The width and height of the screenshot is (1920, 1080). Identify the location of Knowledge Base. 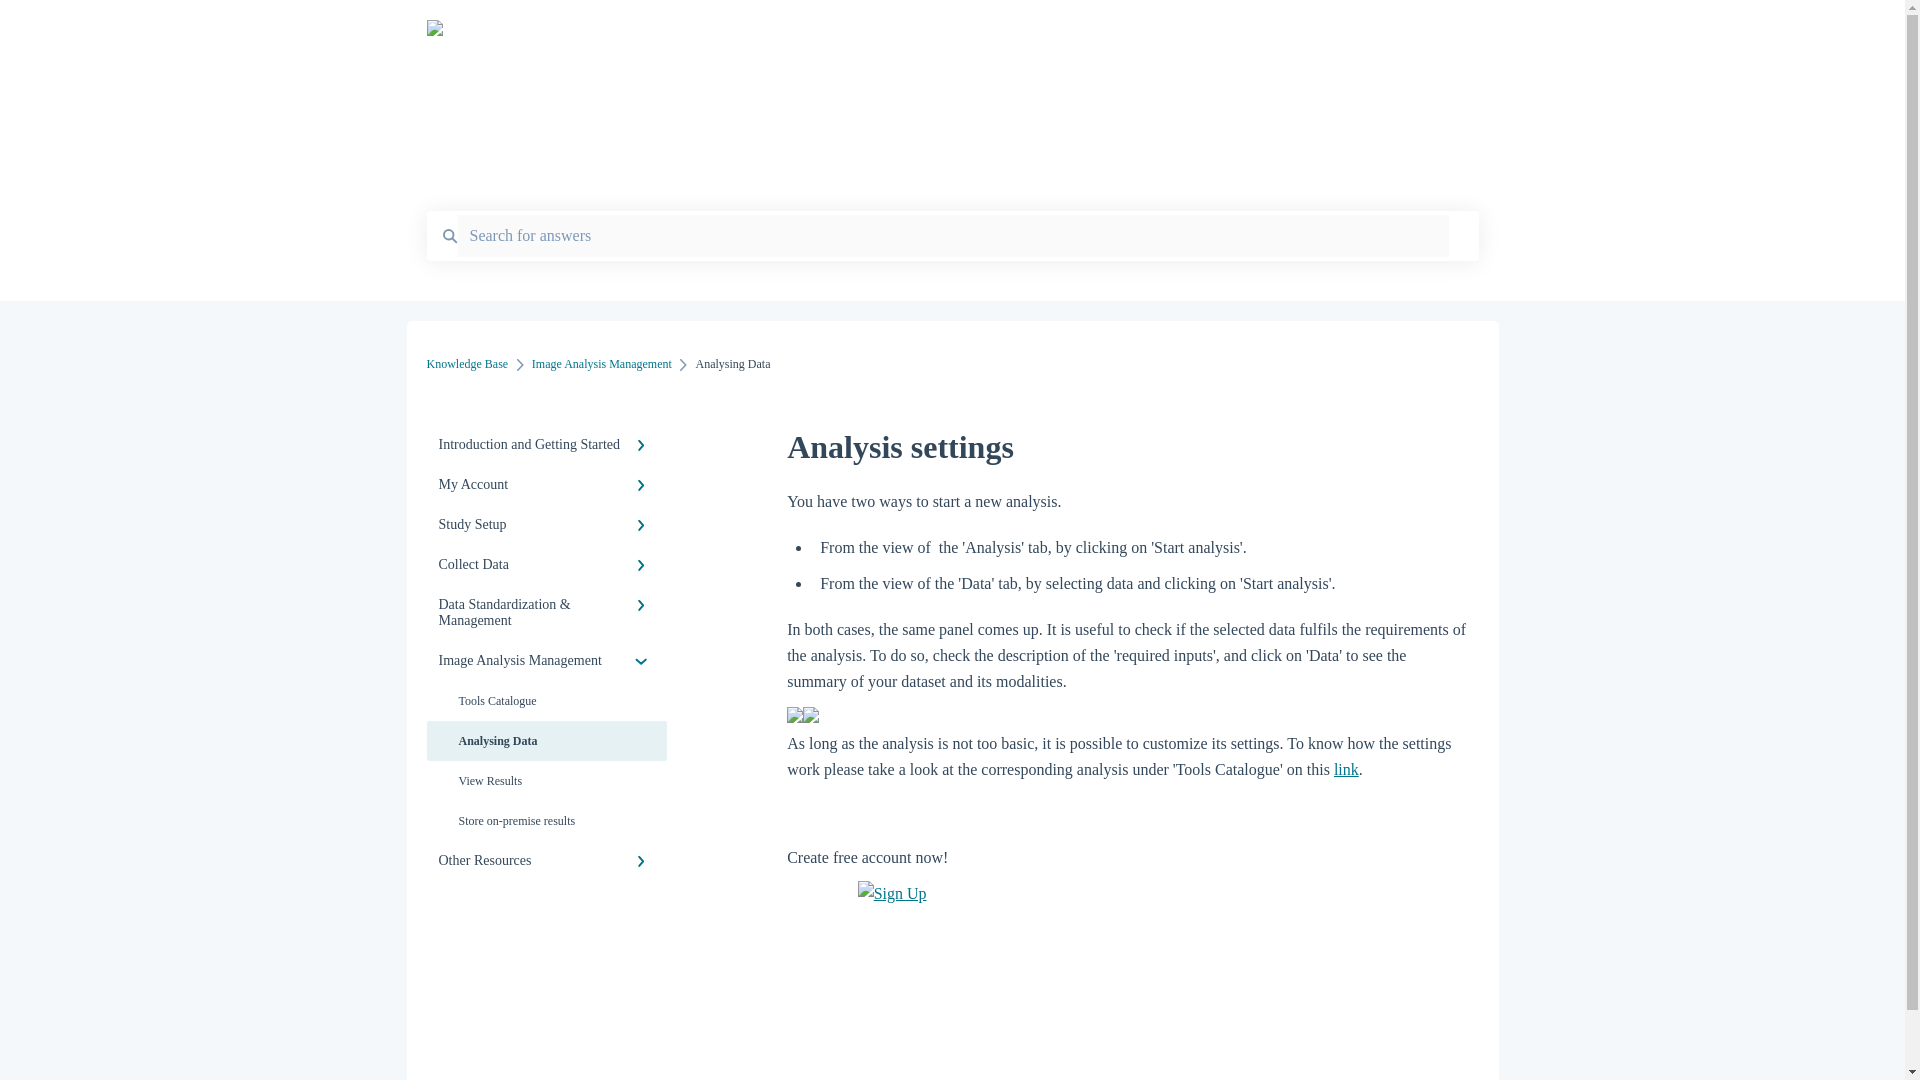
(467, 364).